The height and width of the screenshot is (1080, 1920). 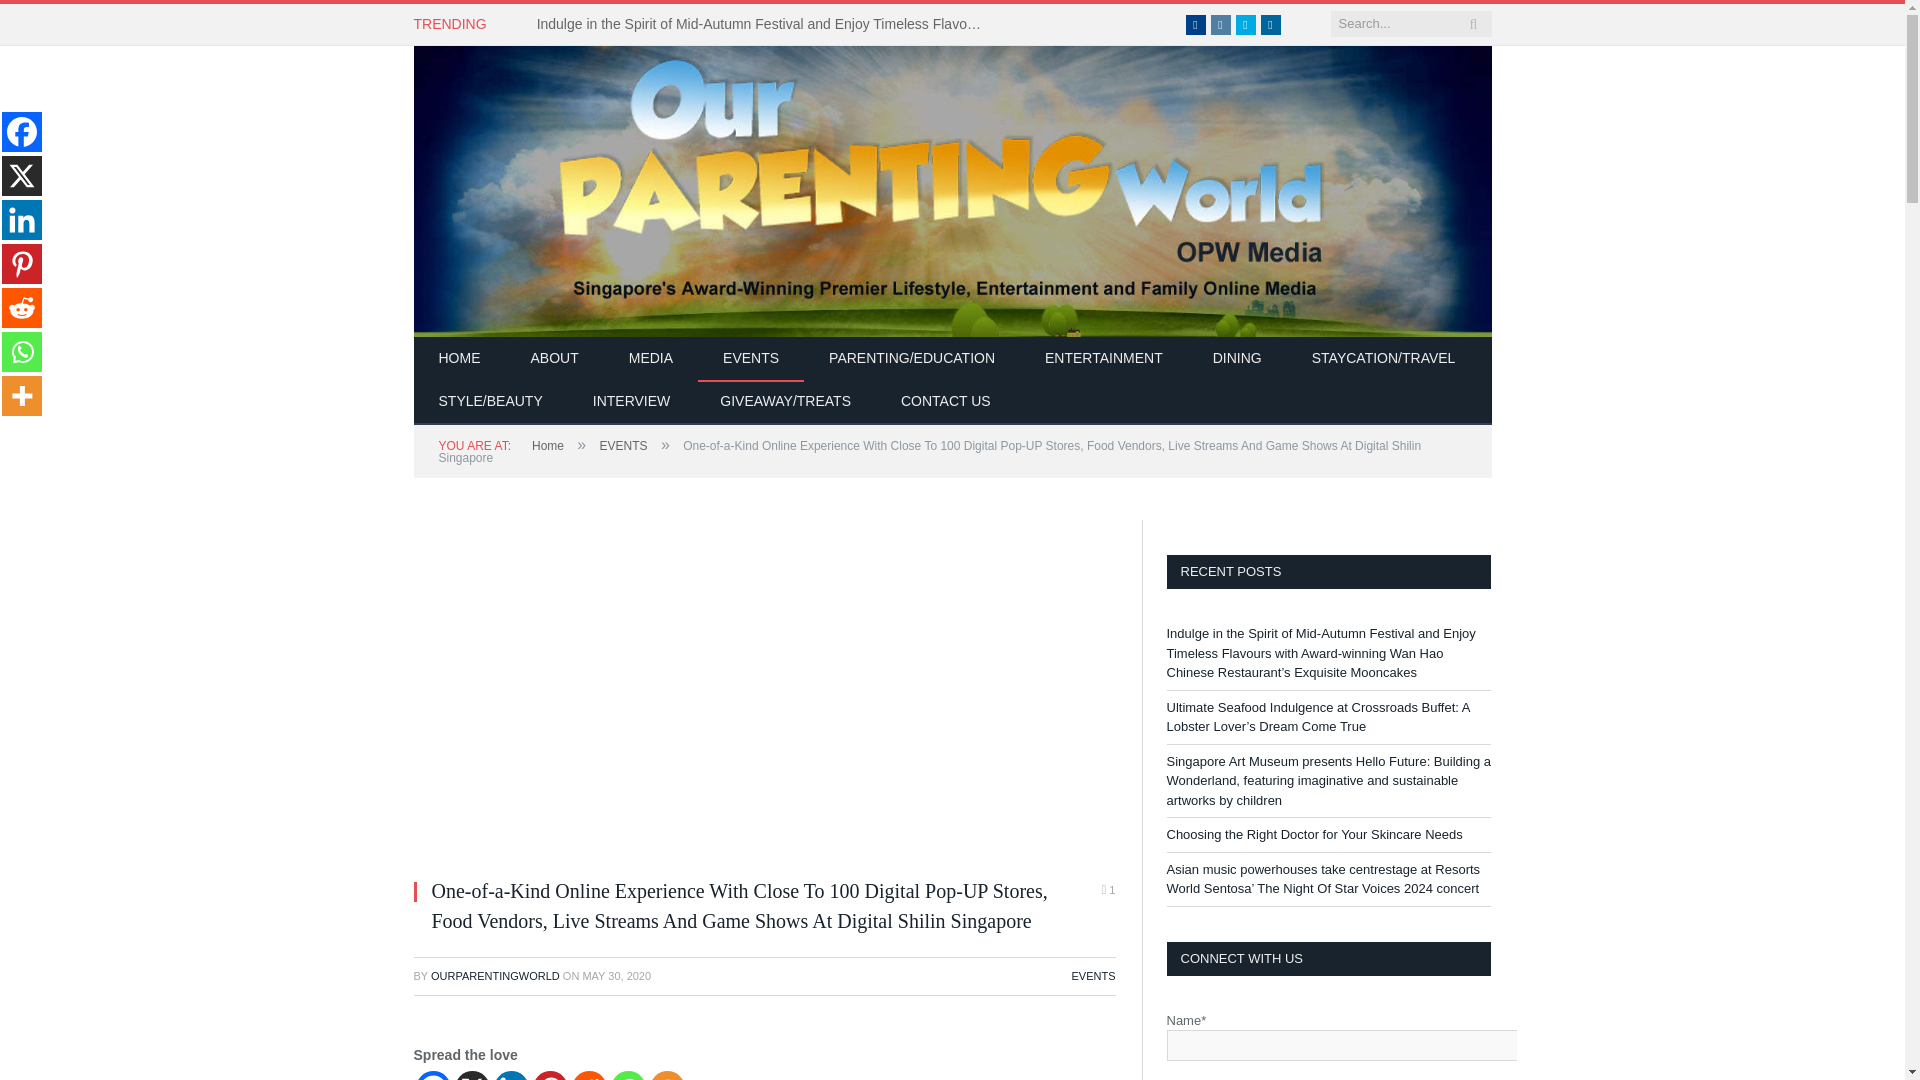 I want to click on INTERVIEW, so click(x=632, y=402).